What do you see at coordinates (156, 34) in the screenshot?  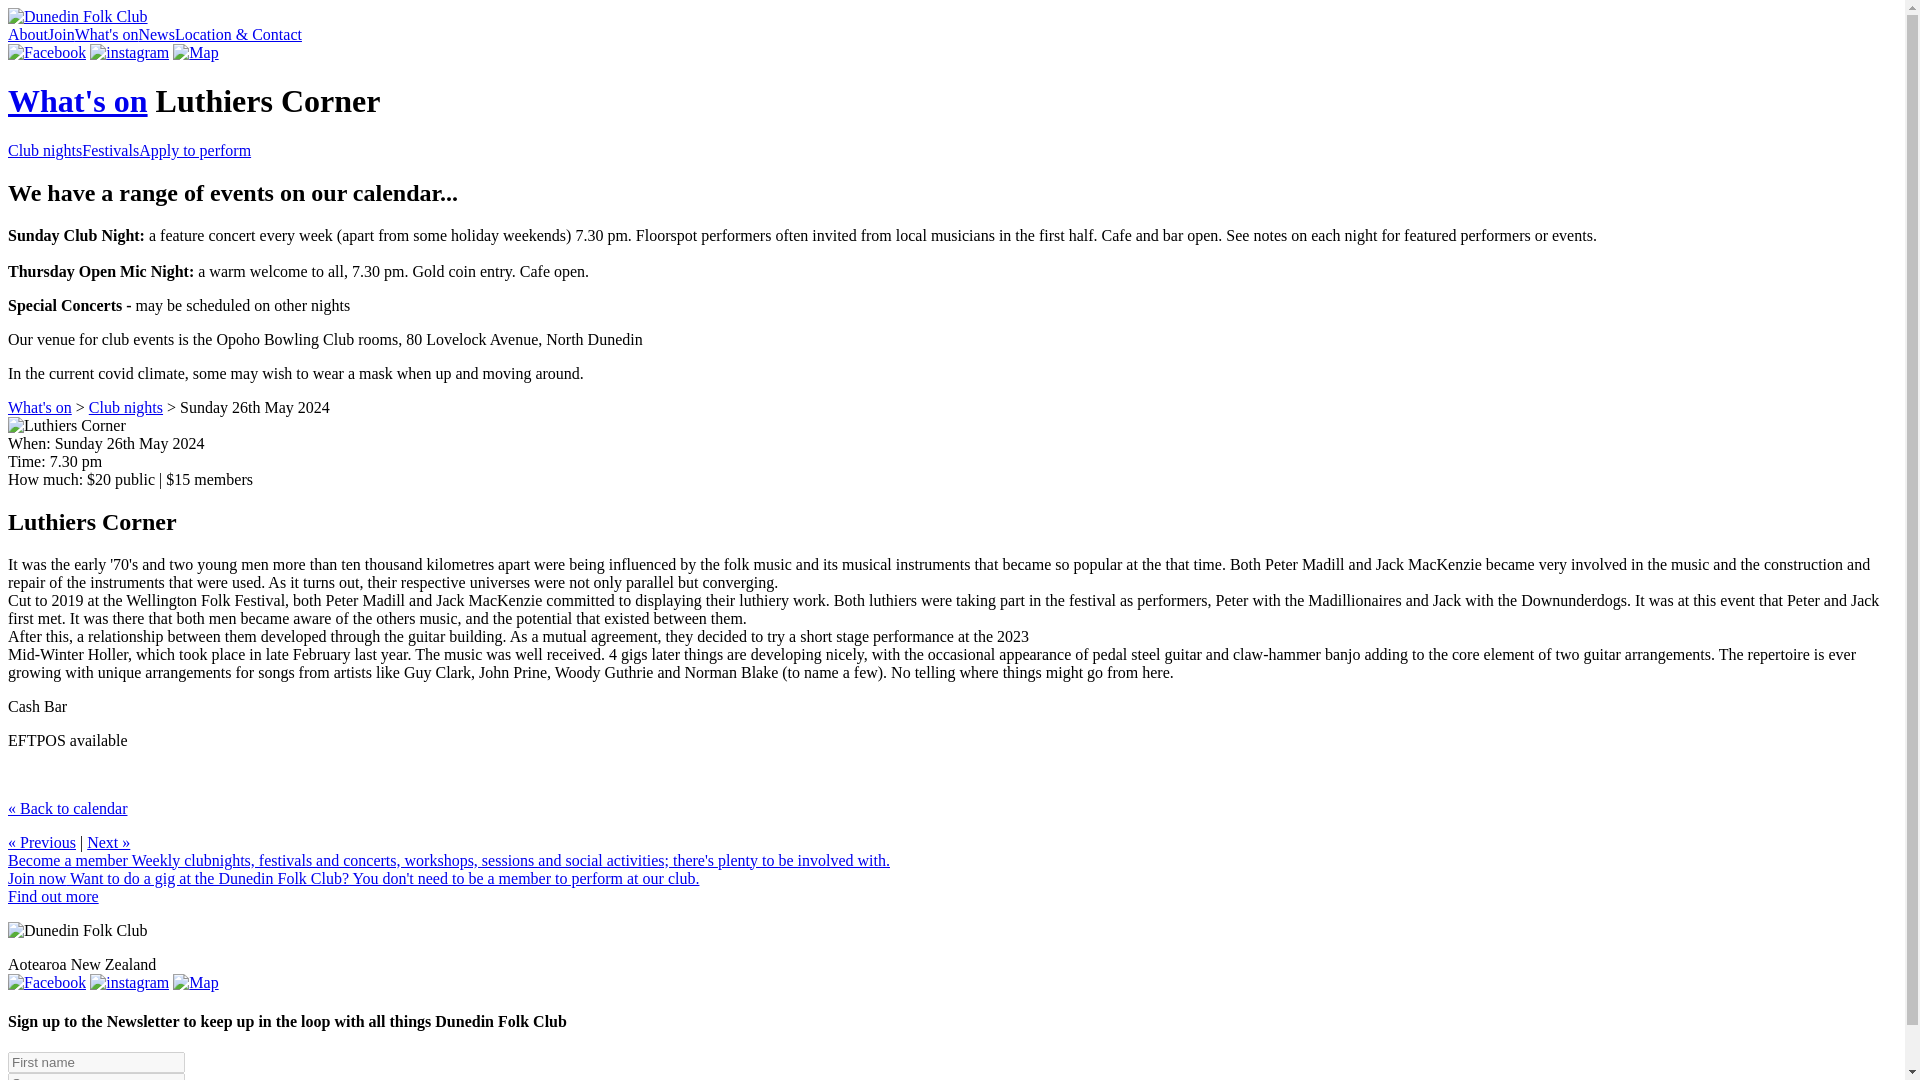 I see `News` at bounding box center [156, 34].